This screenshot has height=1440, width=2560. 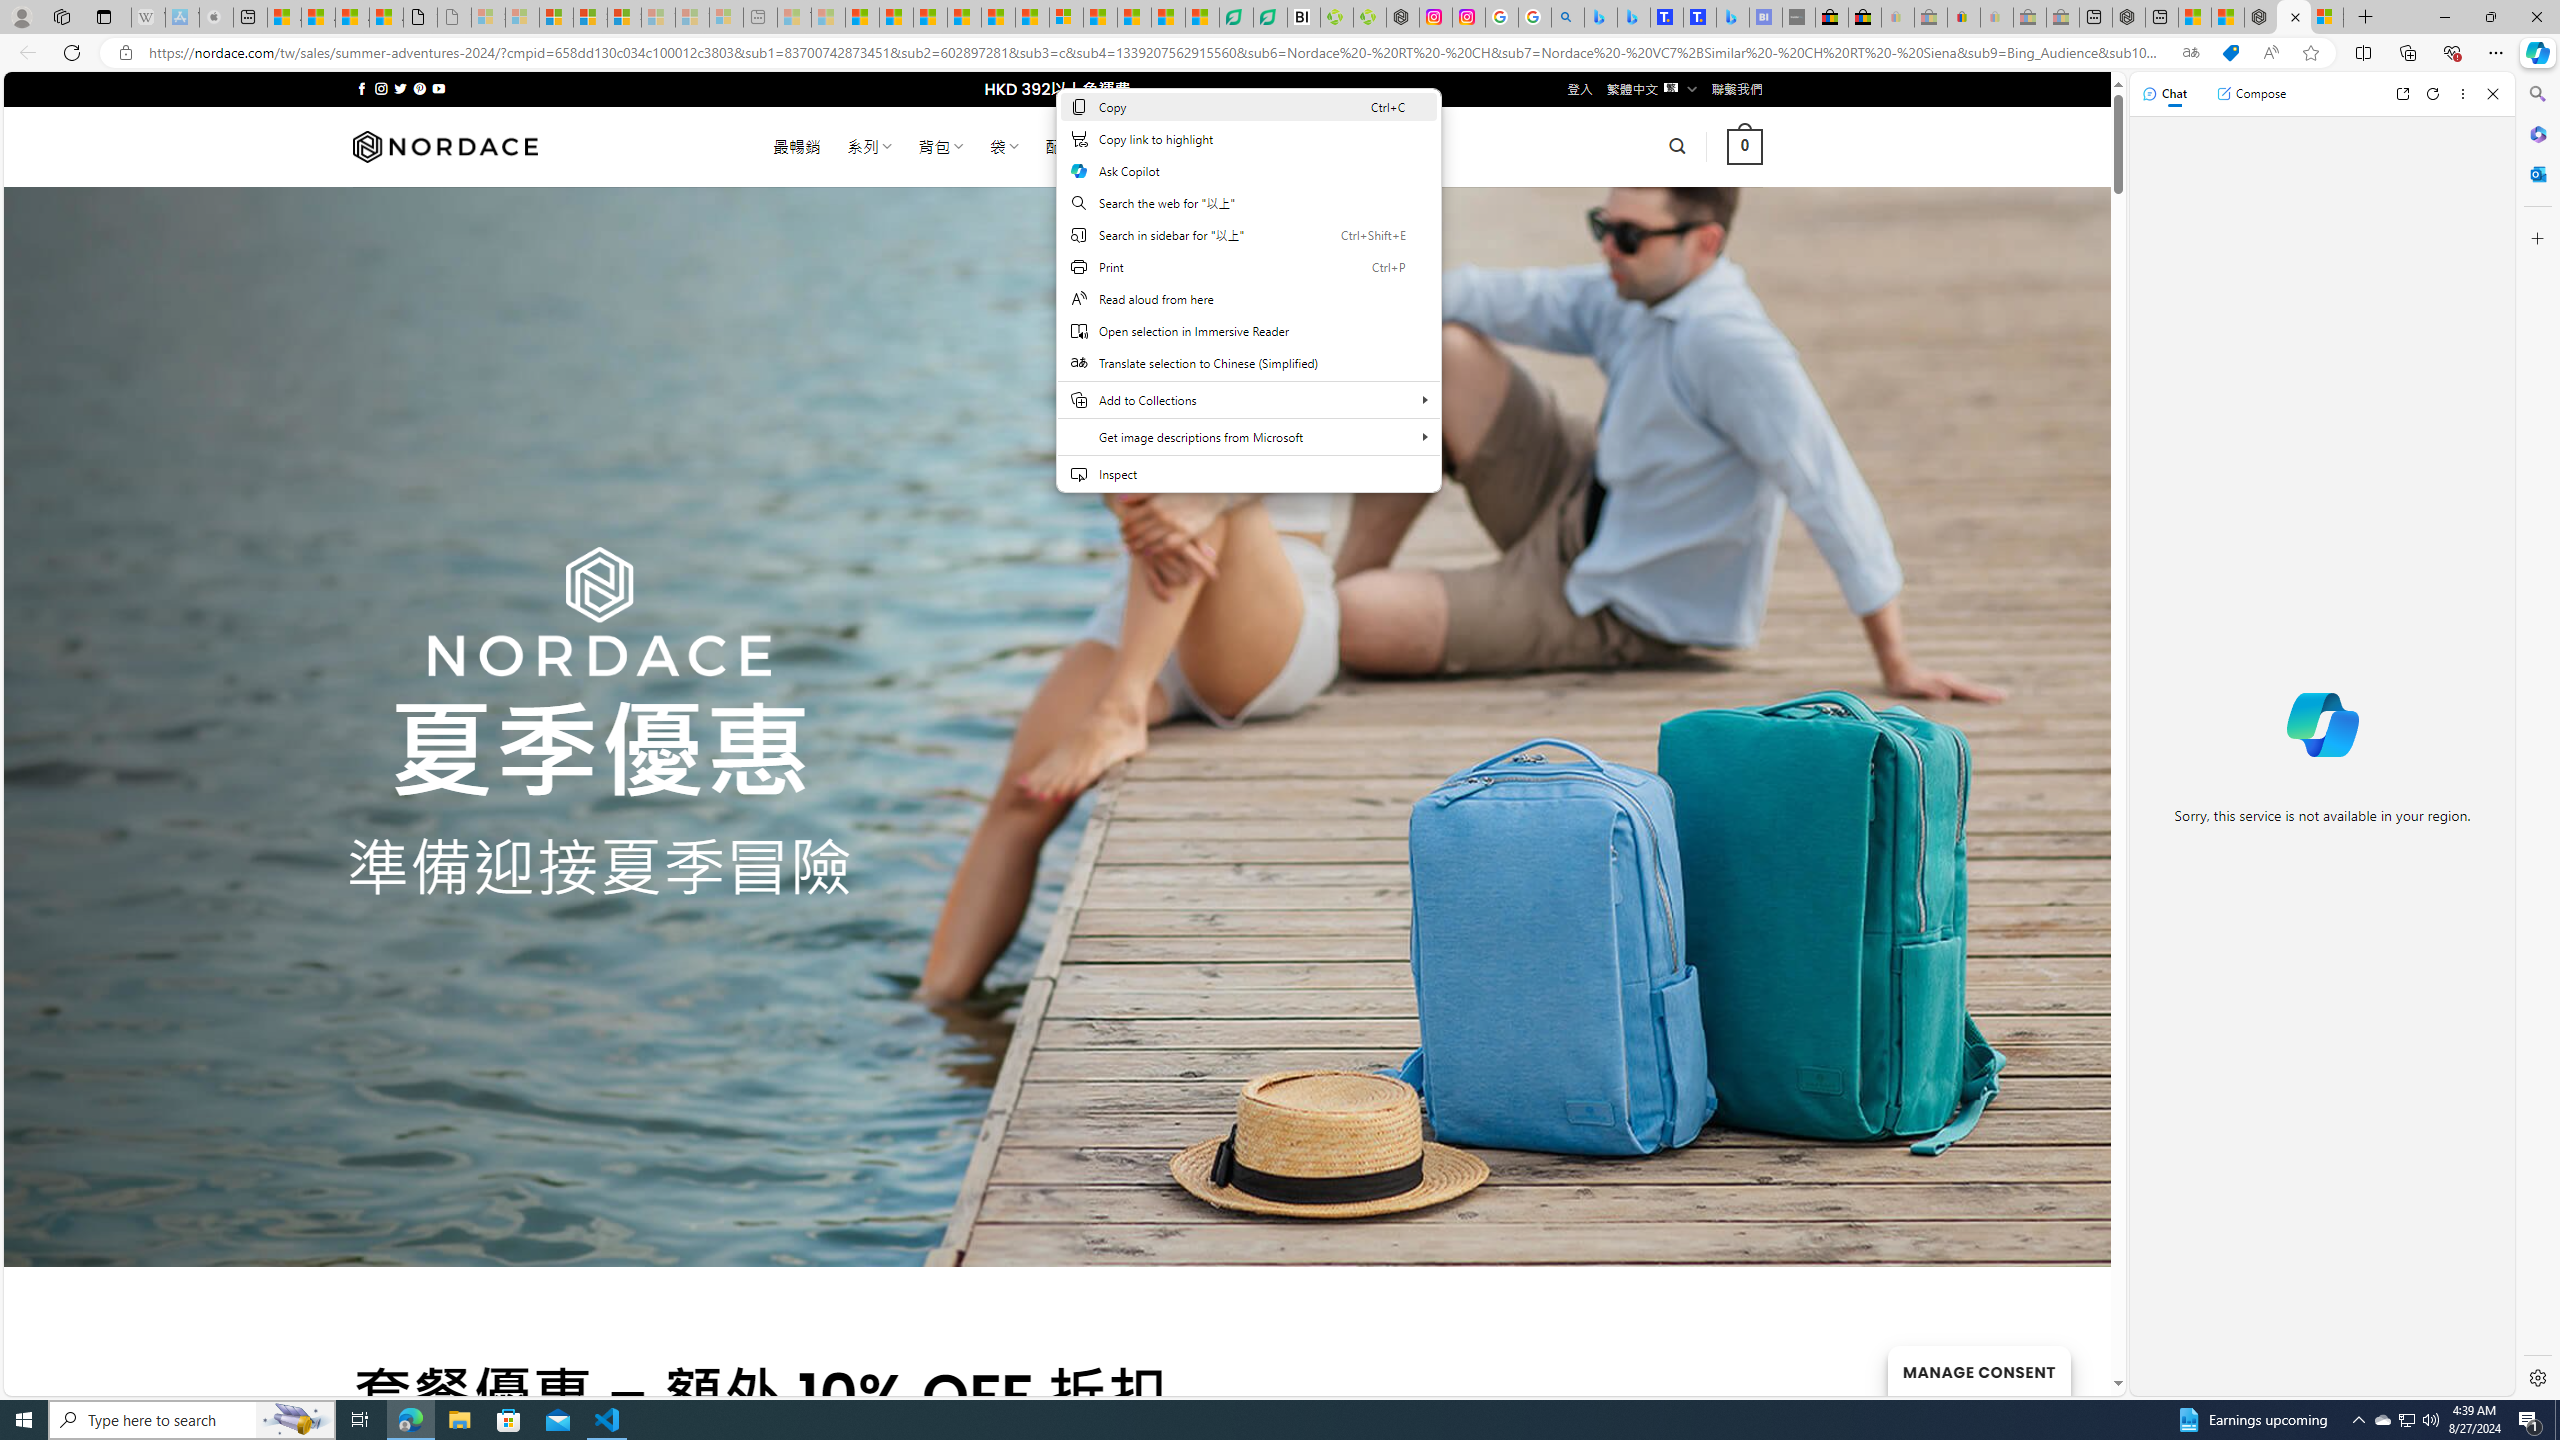 I want to click on Inspect, so click(x=1249, y=473).